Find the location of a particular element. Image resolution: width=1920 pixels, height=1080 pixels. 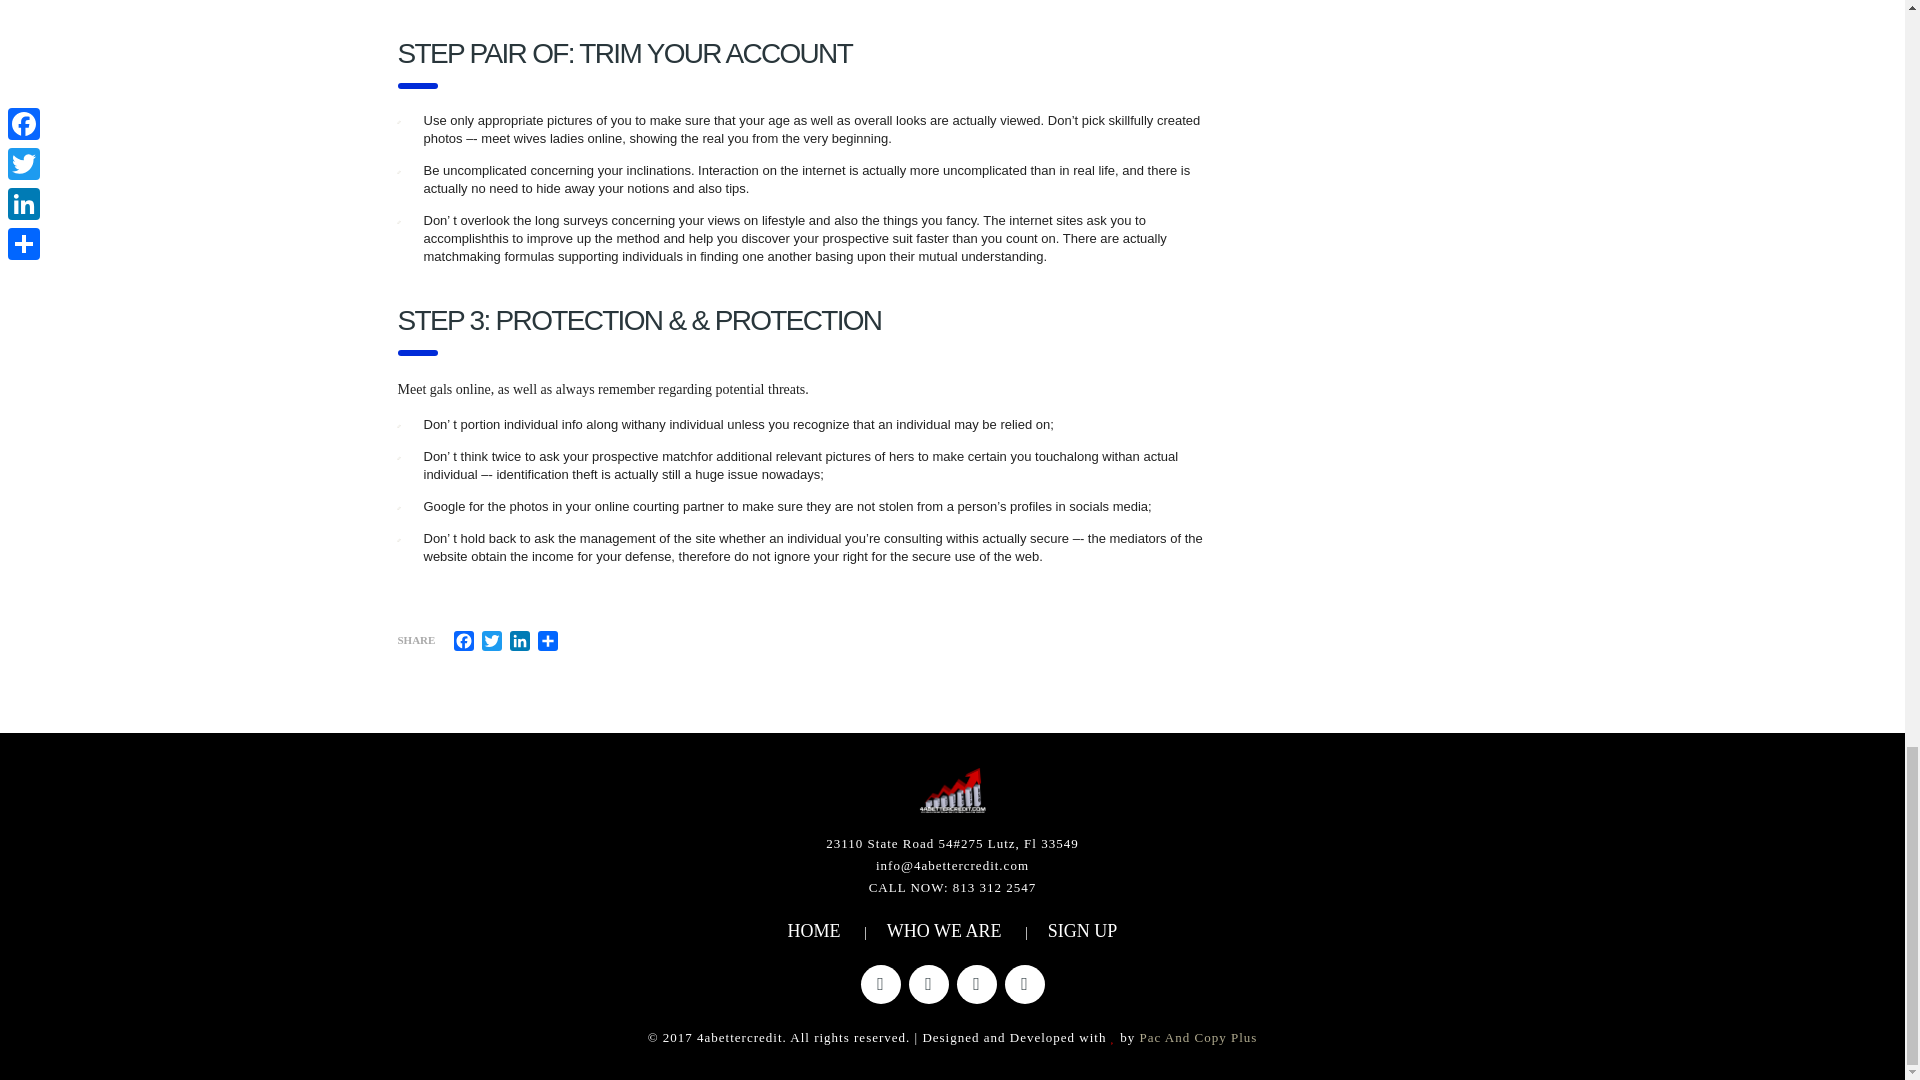

Facebook is located at coordinates (464, 640).